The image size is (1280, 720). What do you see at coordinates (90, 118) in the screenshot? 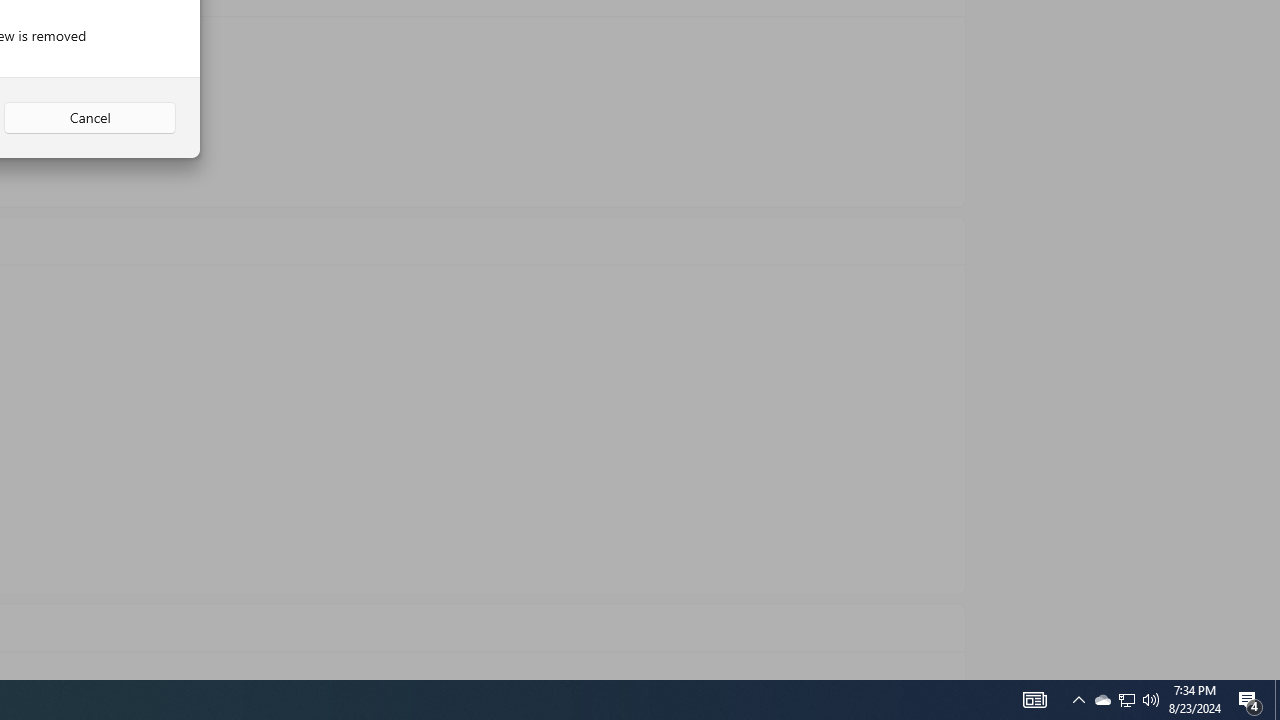
I see `Cancel` at bounding box center [90, 118].